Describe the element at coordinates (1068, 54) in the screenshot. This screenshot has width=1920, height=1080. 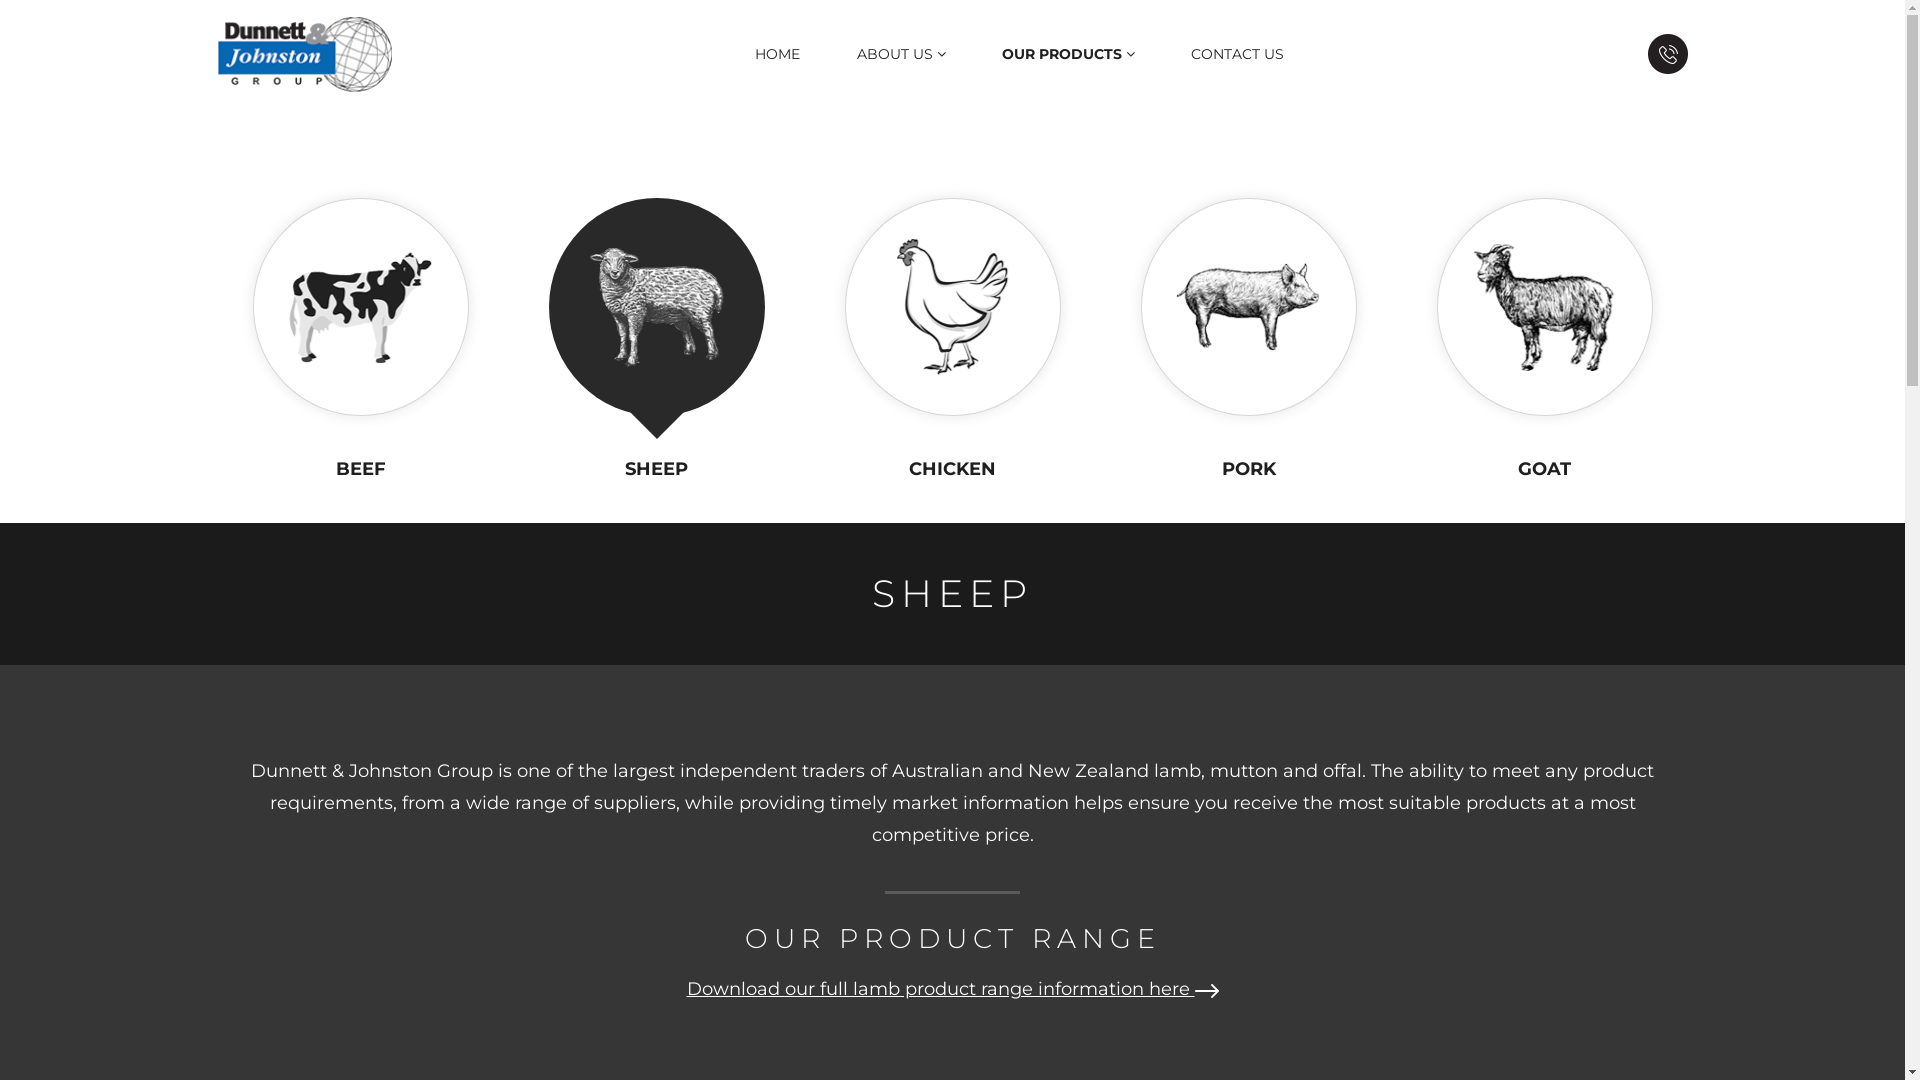
I see `OUR PRODUCTS` at that location.